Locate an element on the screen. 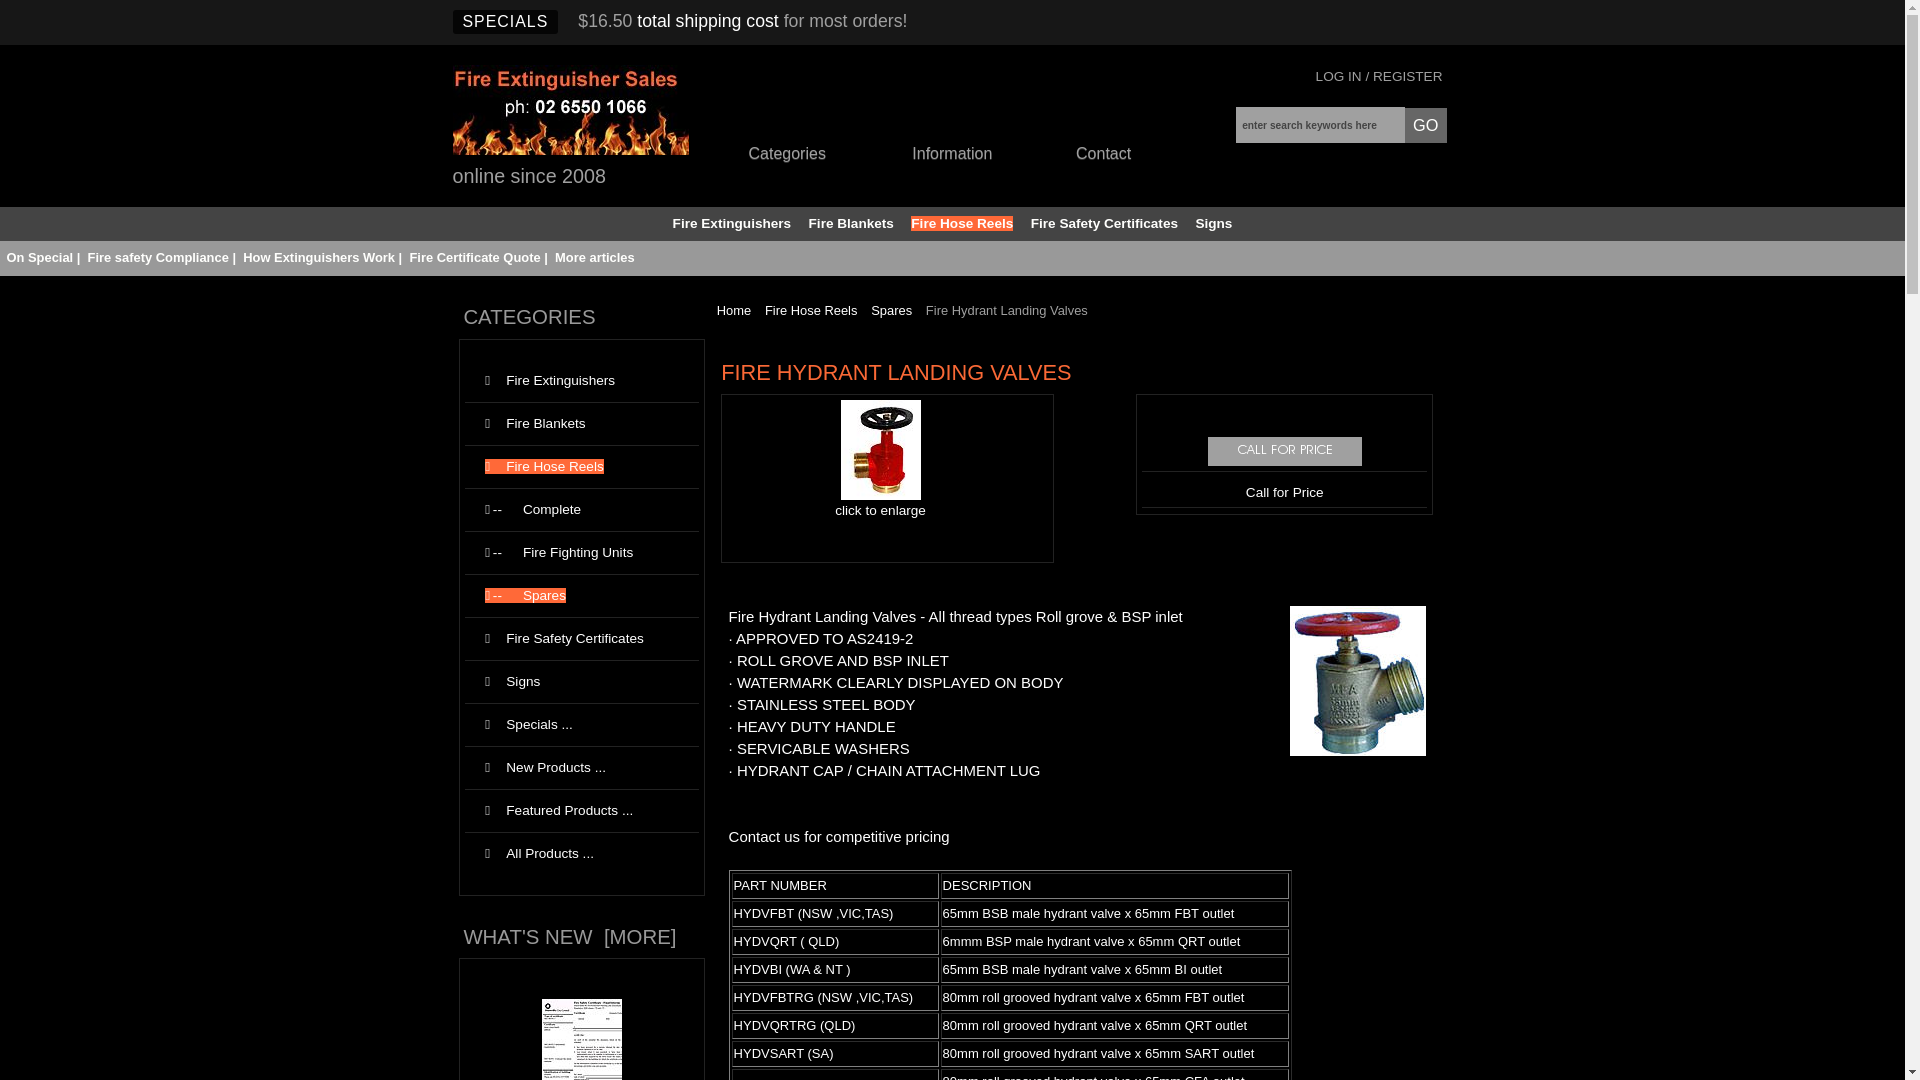 The height and width of the screenshot is (1080, 1920). Fire safety Compliance is located at coordinates (158, 258).